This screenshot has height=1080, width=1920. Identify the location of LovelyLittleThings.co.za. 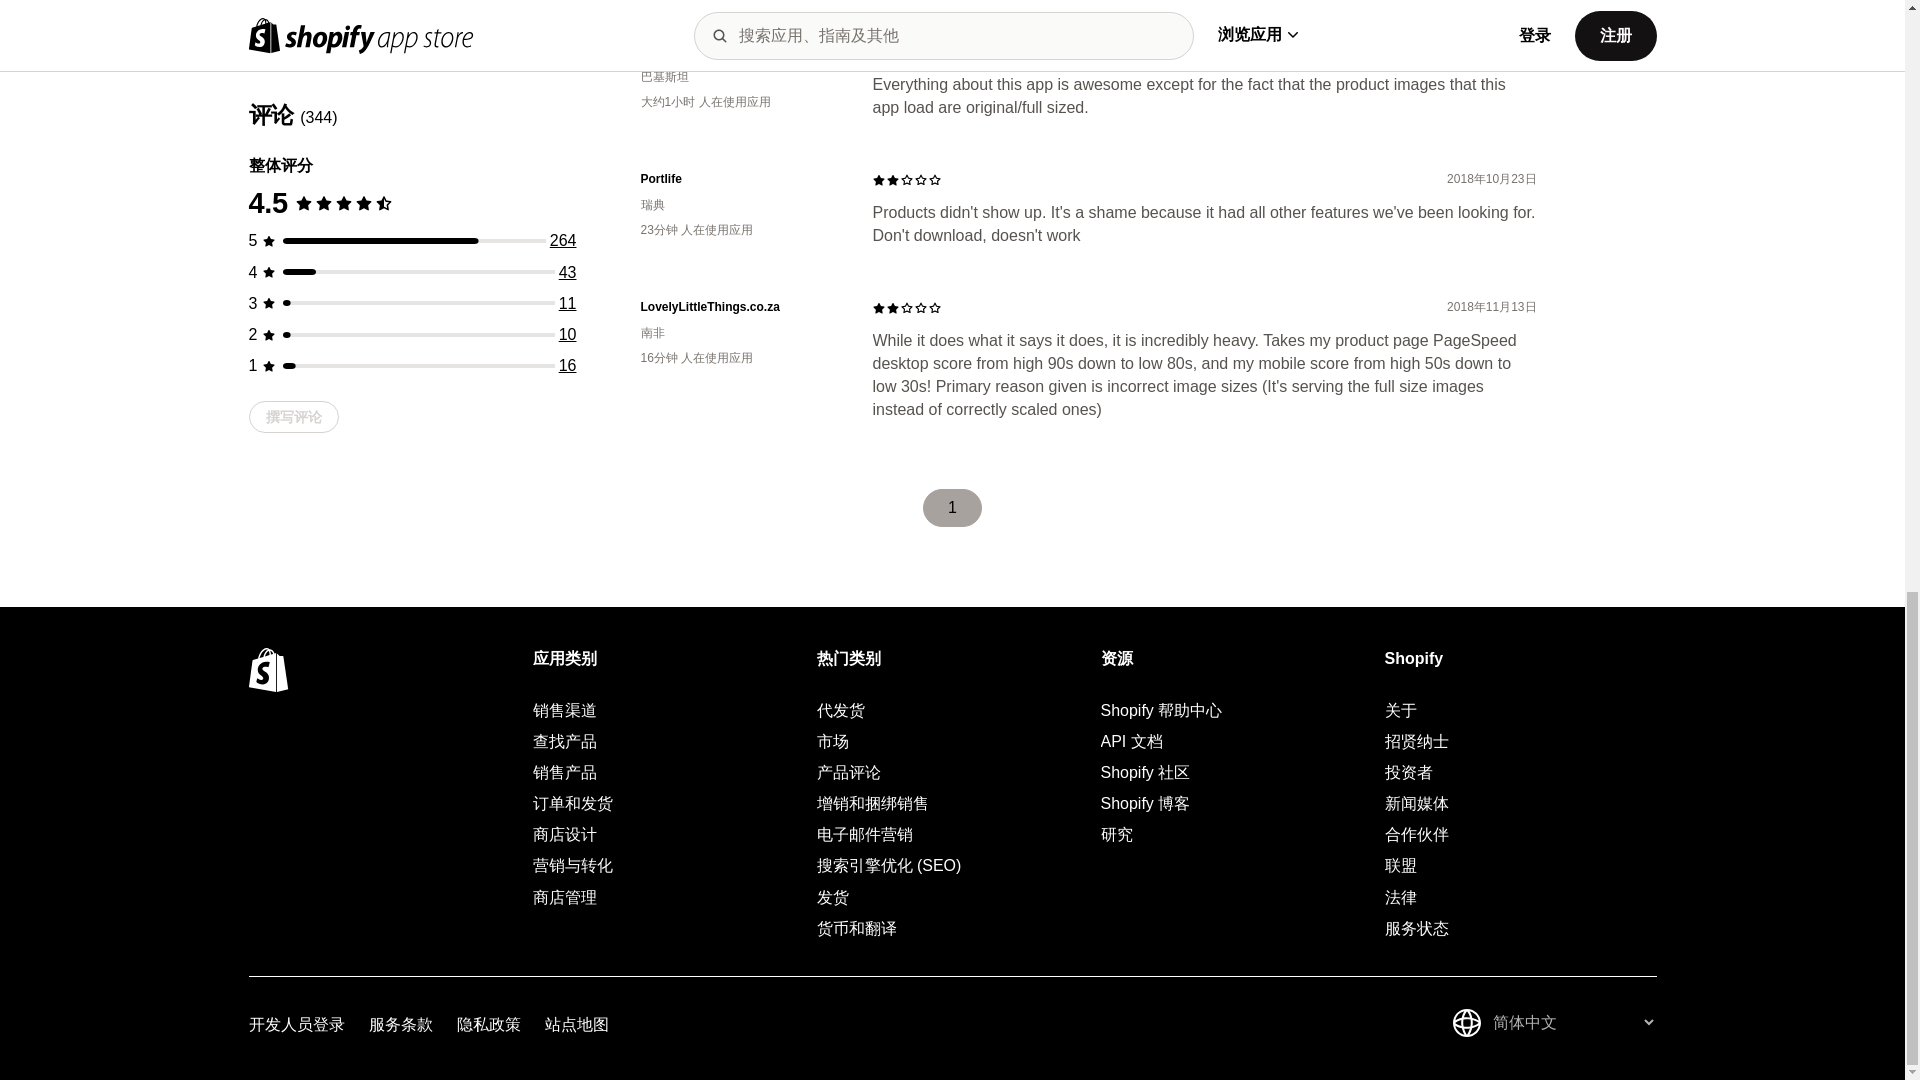
(740, 308).